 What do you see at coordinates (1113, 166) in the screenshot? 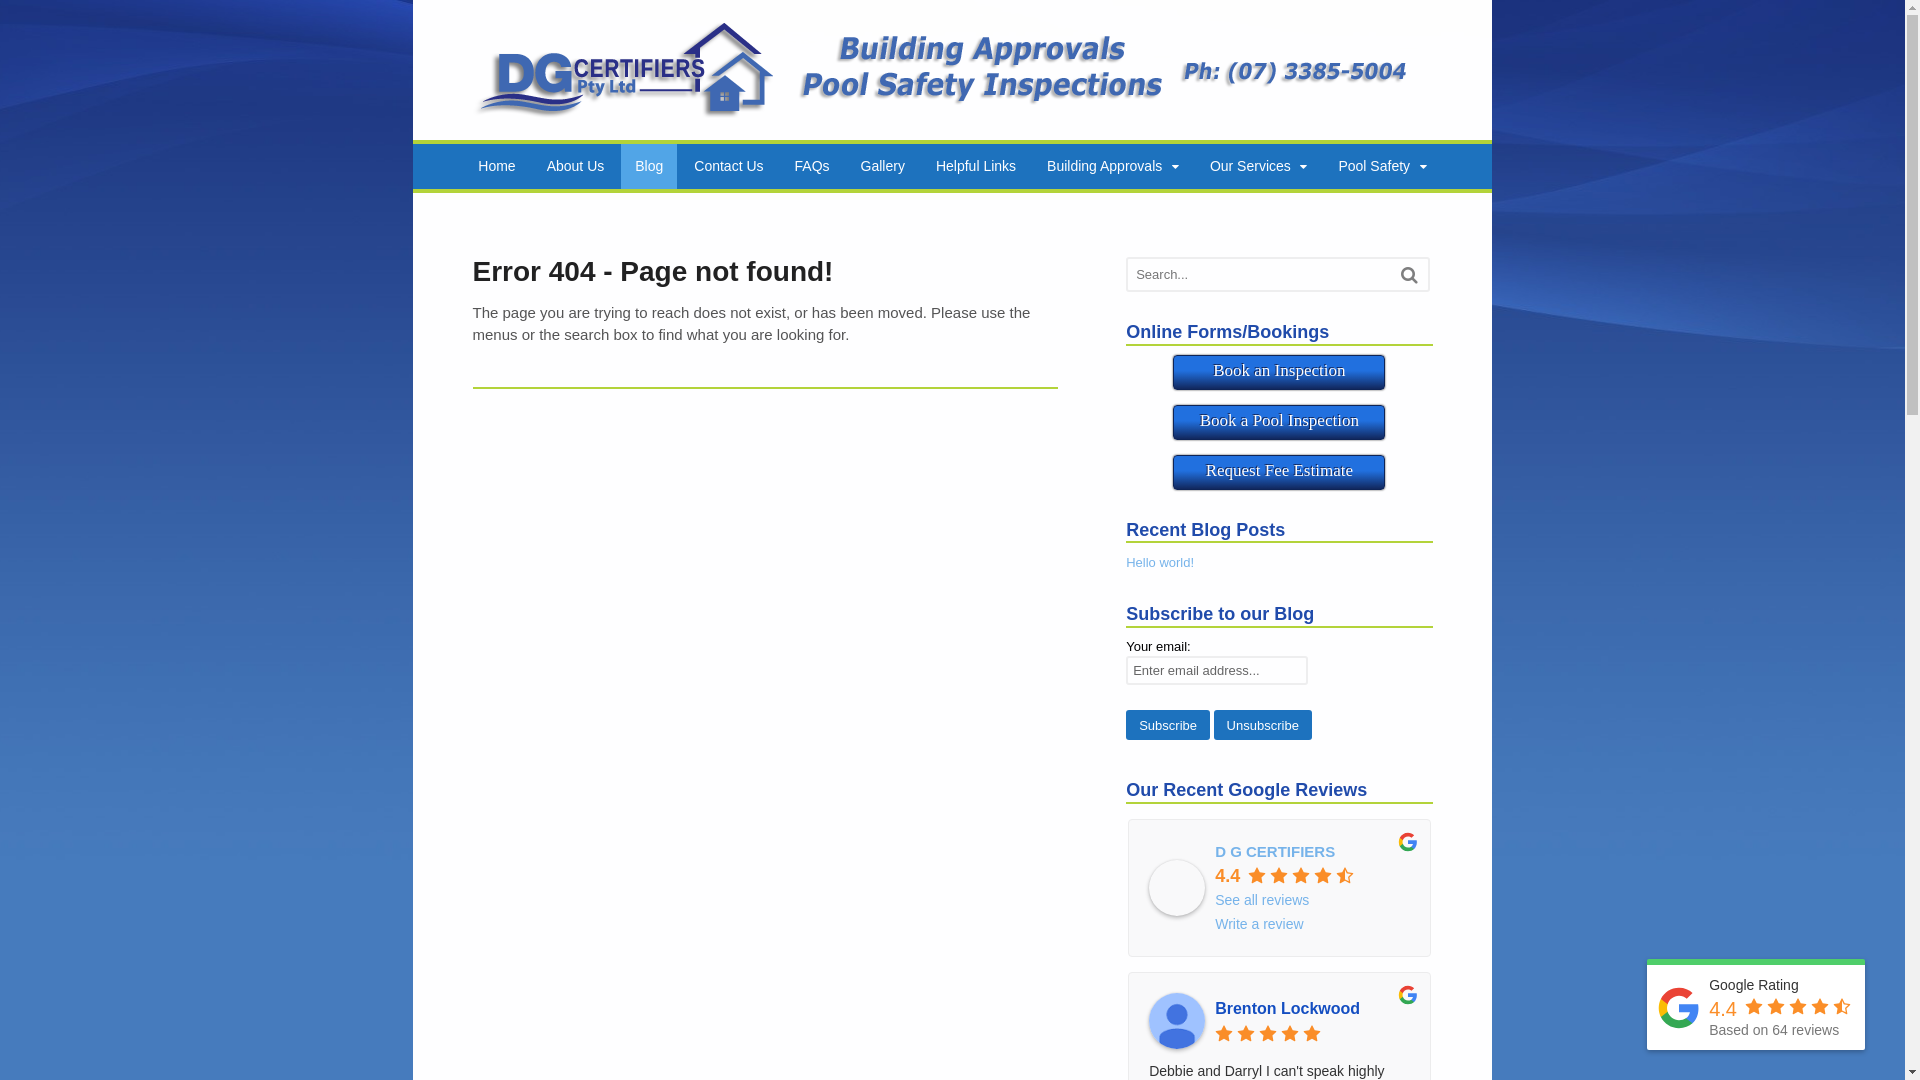
I see `Building Approvals` at bounding box center [1113, 166].